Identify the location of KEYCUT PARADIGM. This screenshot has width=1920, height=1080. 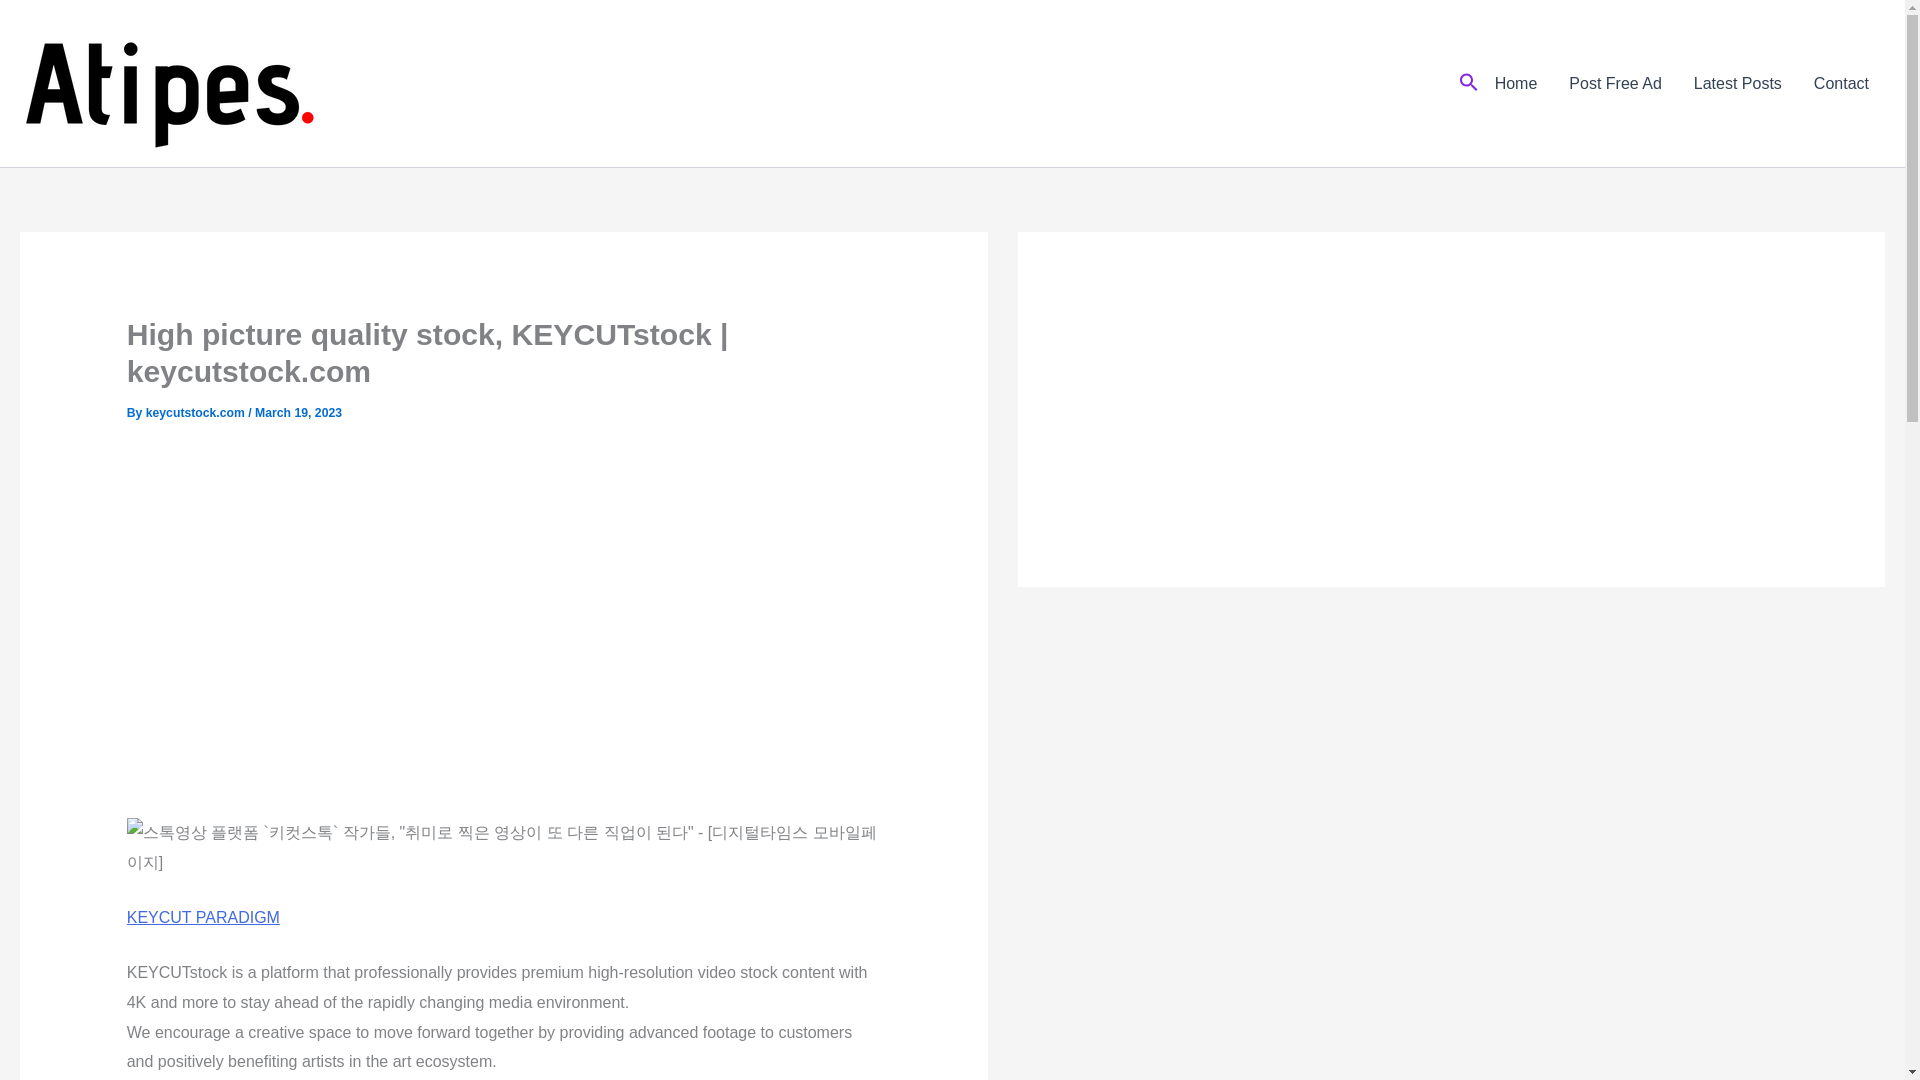
(203, 917).